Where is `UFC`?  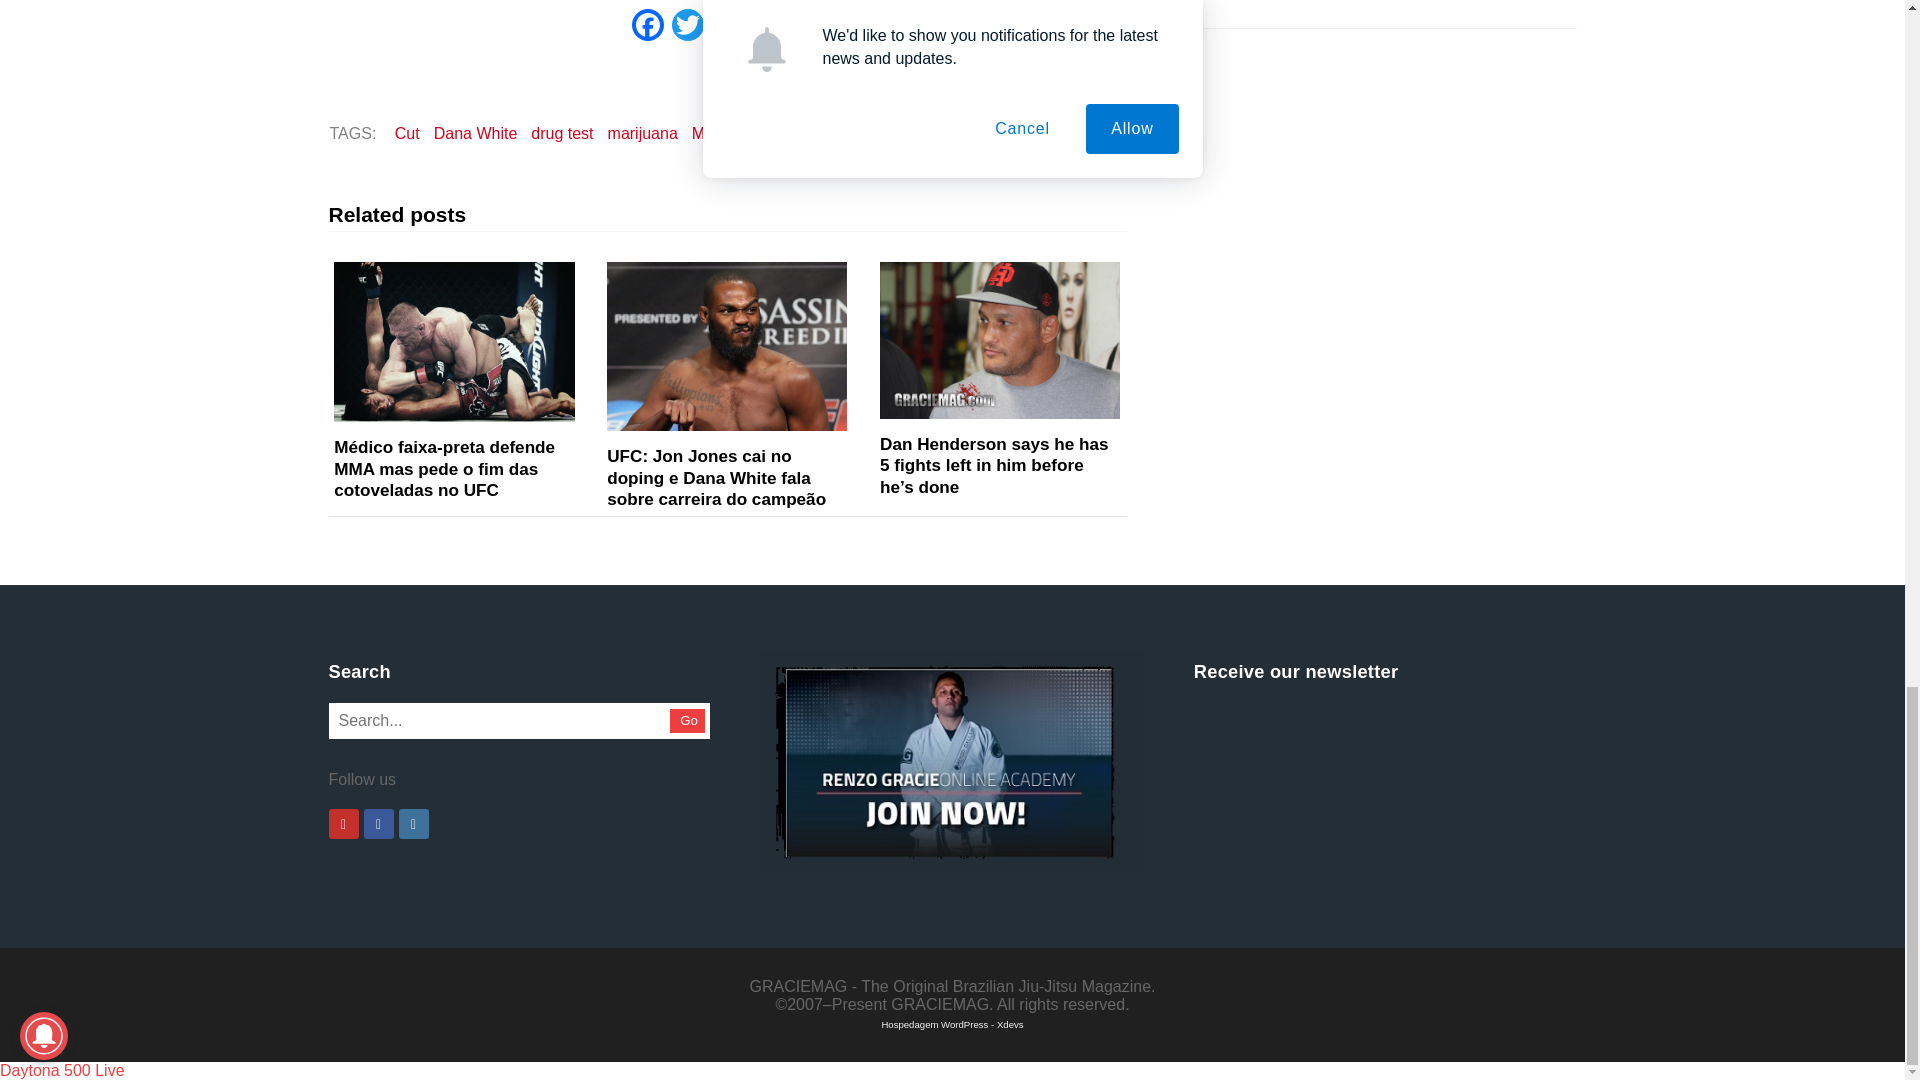 UFC is located at coordinates (841, 132).